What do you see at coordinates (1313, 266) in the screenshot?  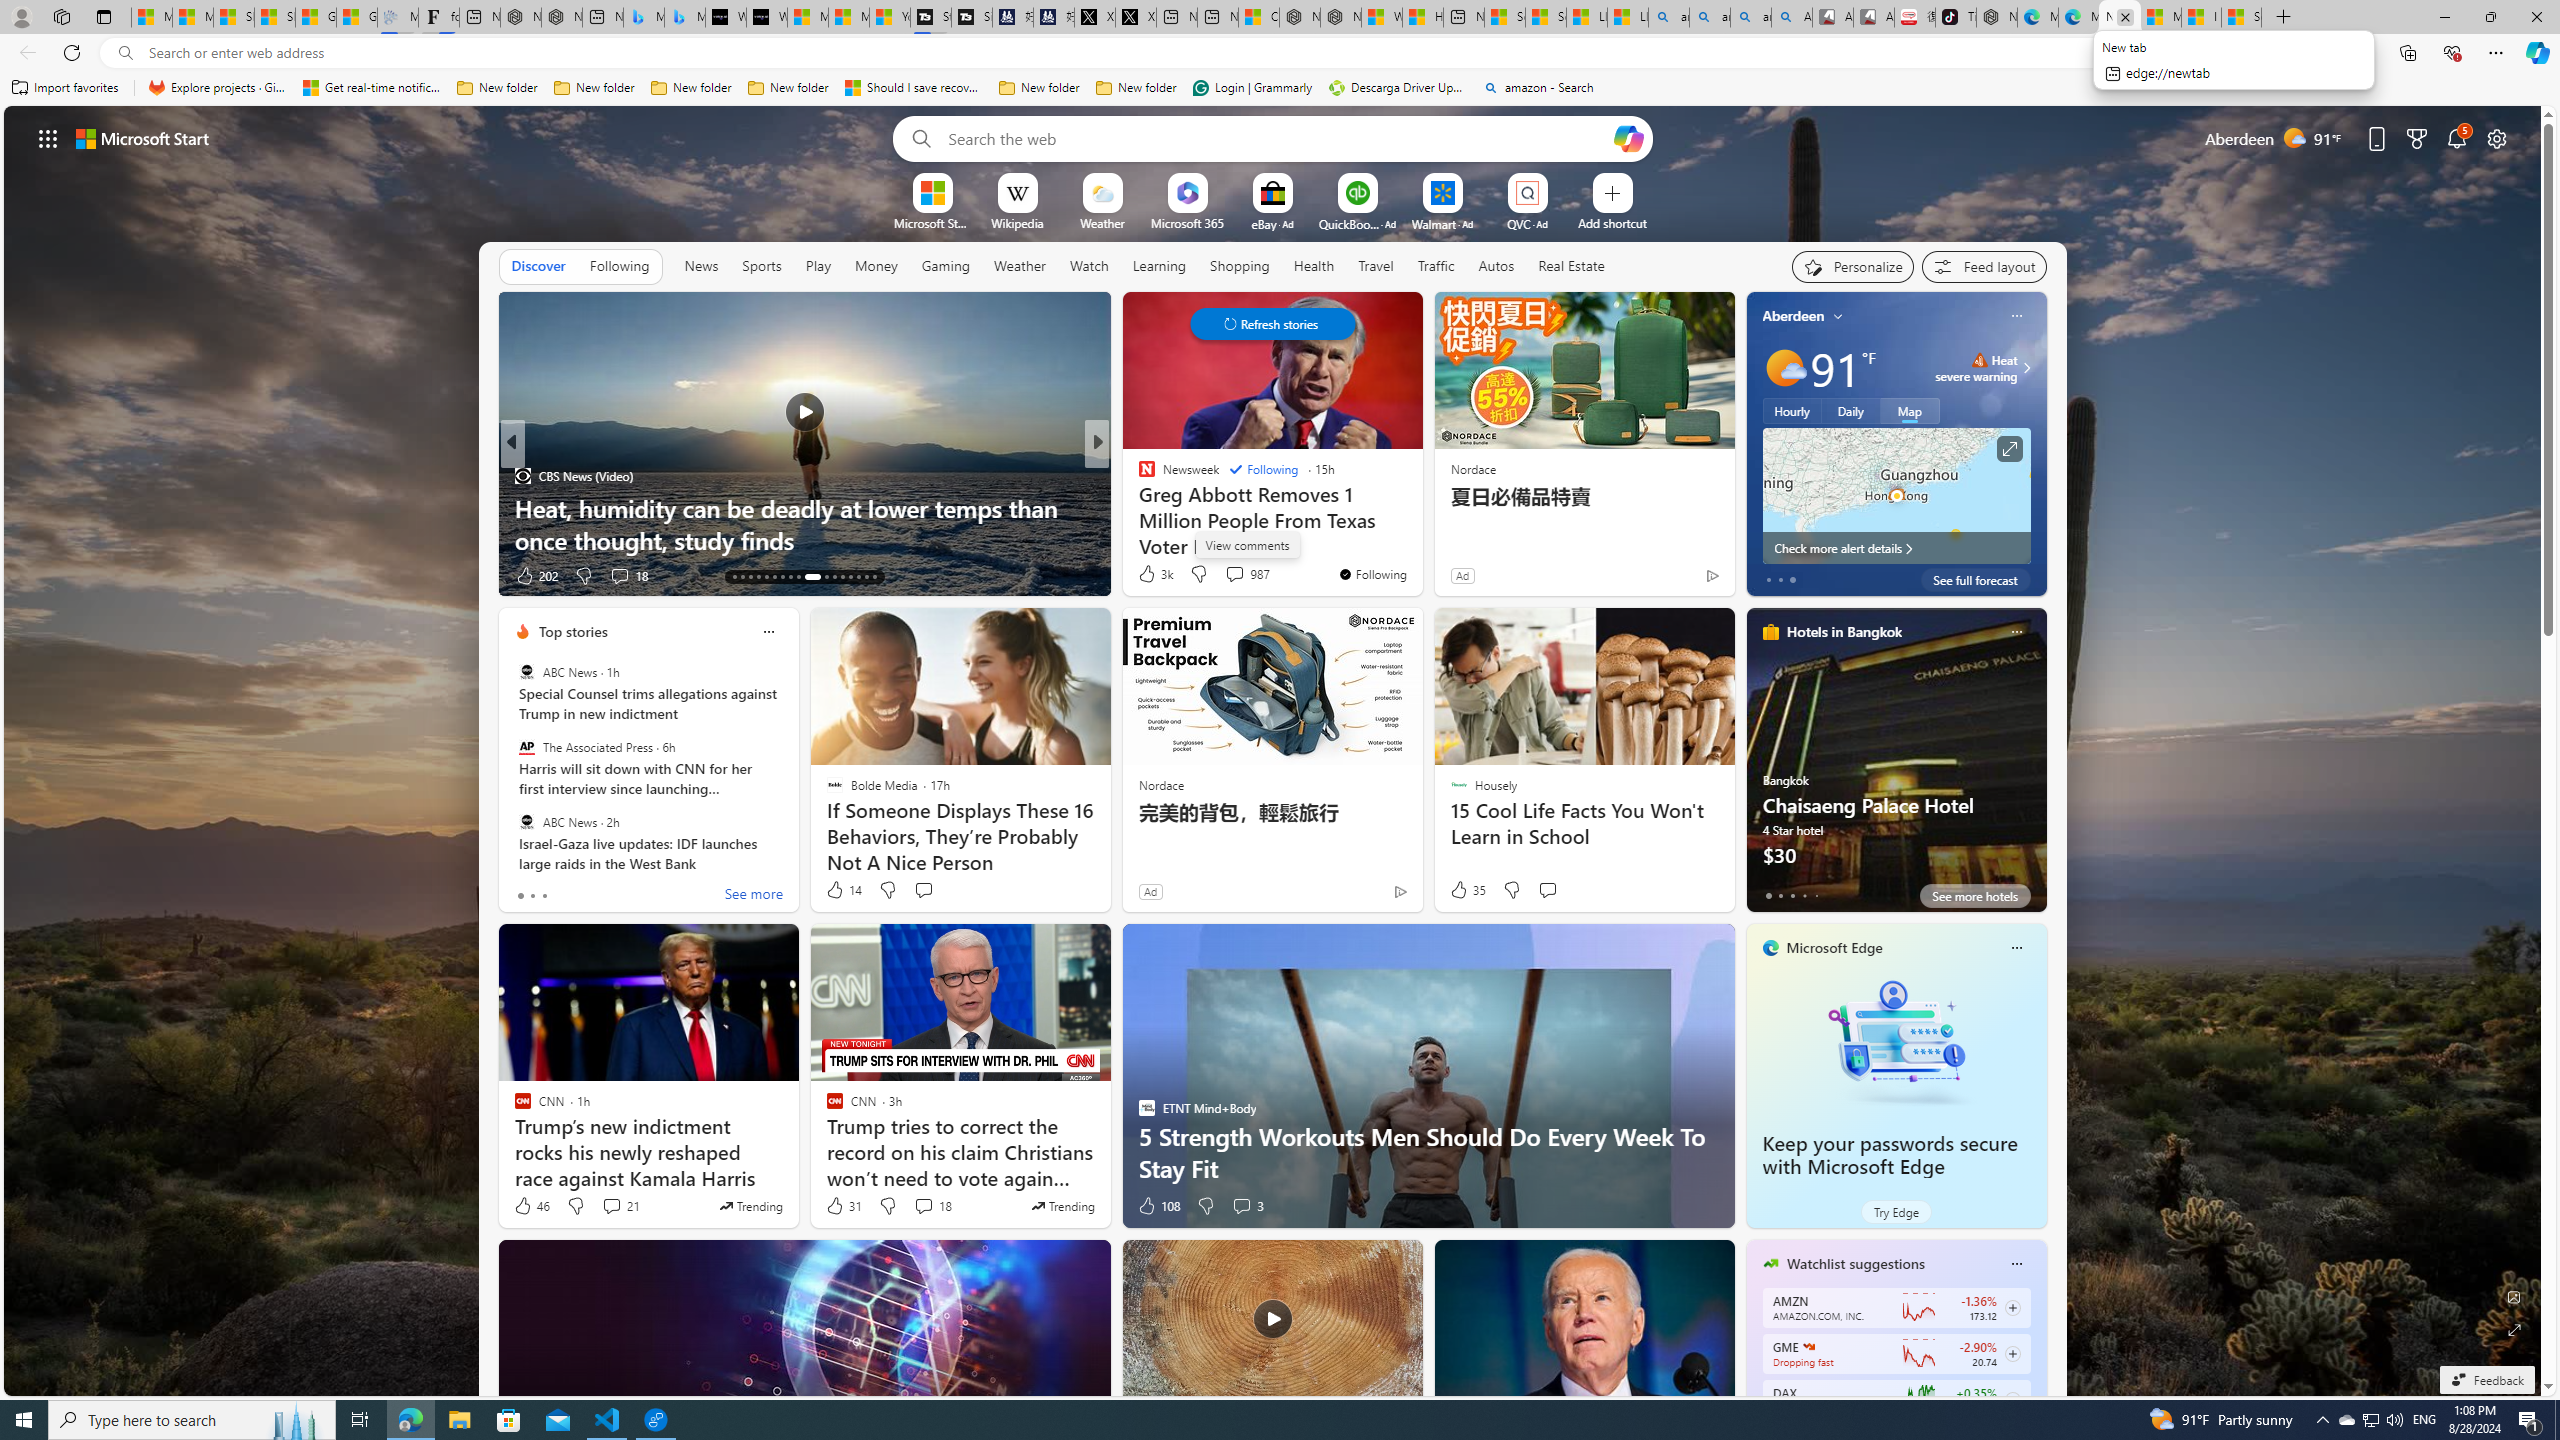 I see `Health` at bounding box center [1313, 266].